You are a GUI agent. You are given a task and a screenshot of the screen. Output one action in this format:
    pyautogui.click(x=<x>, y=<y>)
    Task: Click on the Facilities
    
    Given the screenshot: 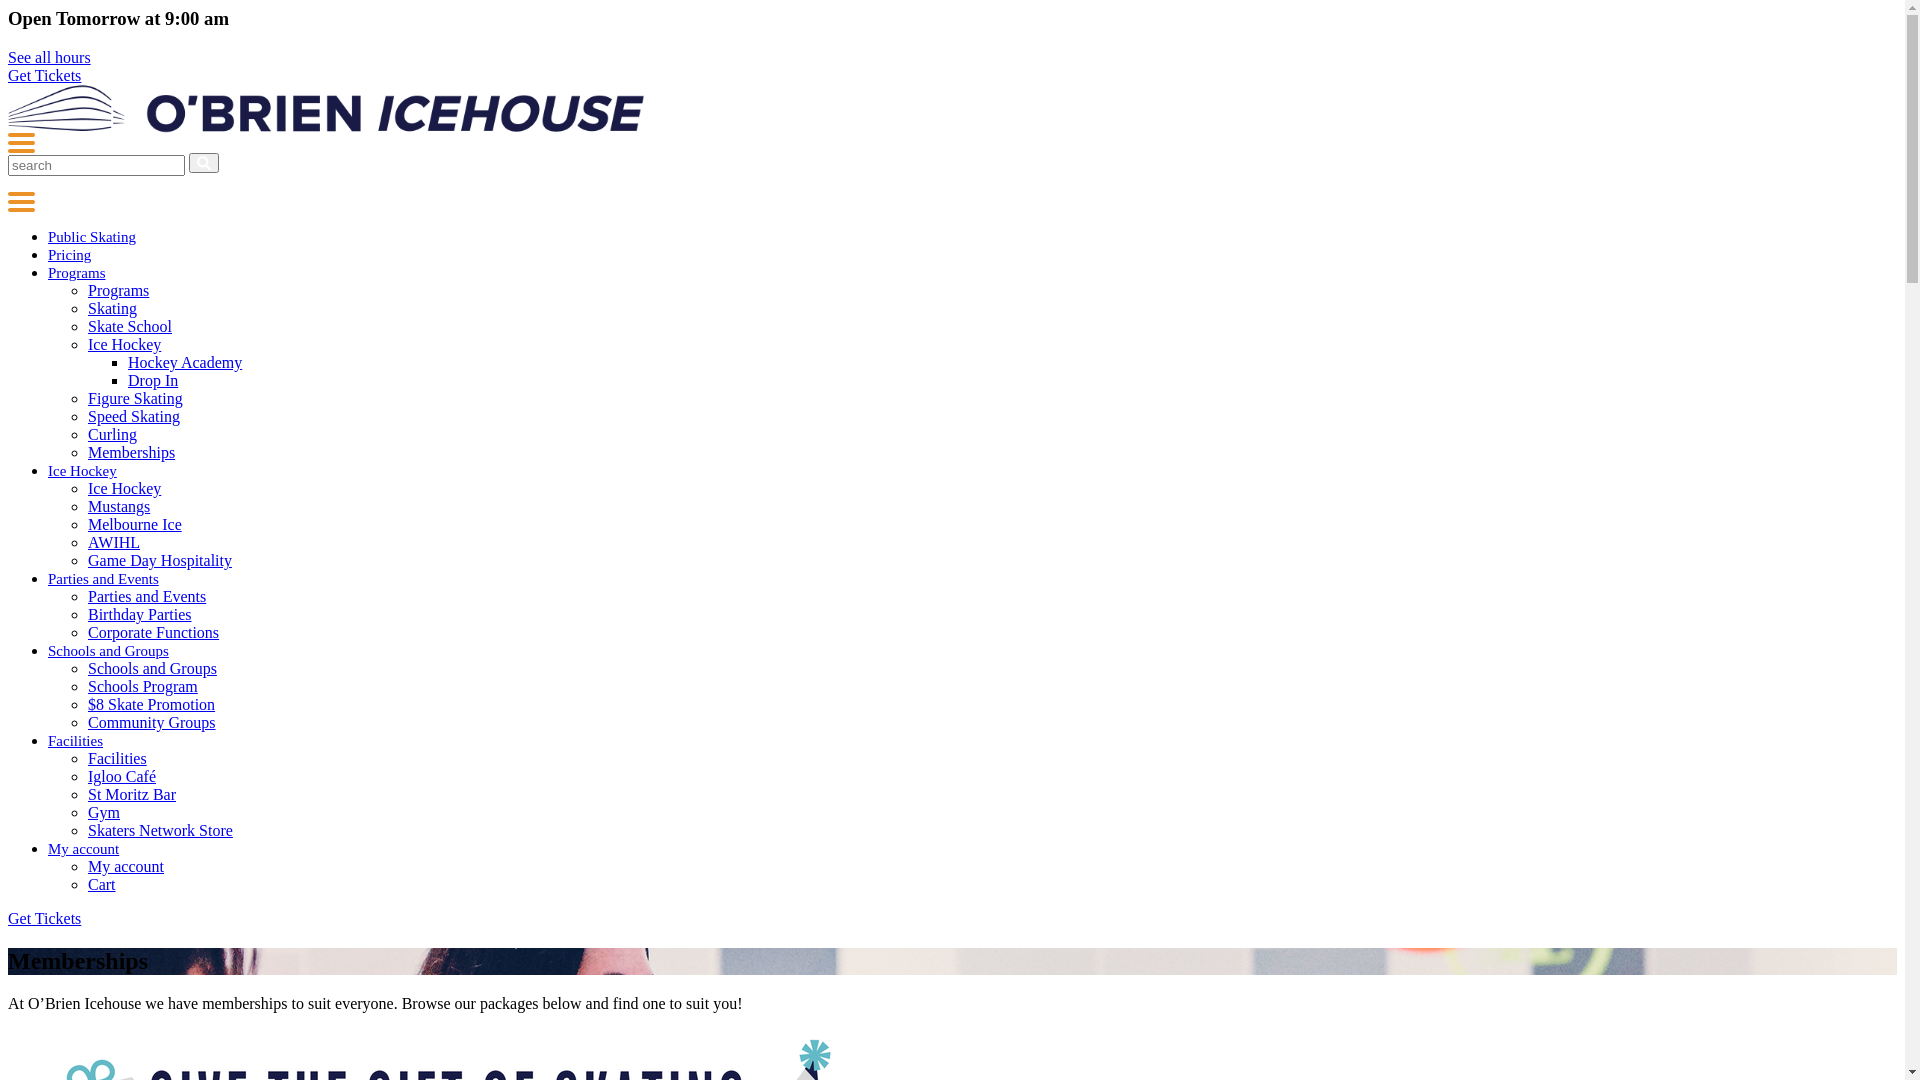 What is the action you would take?
    pyautogui.click(x=76, y=741)
    